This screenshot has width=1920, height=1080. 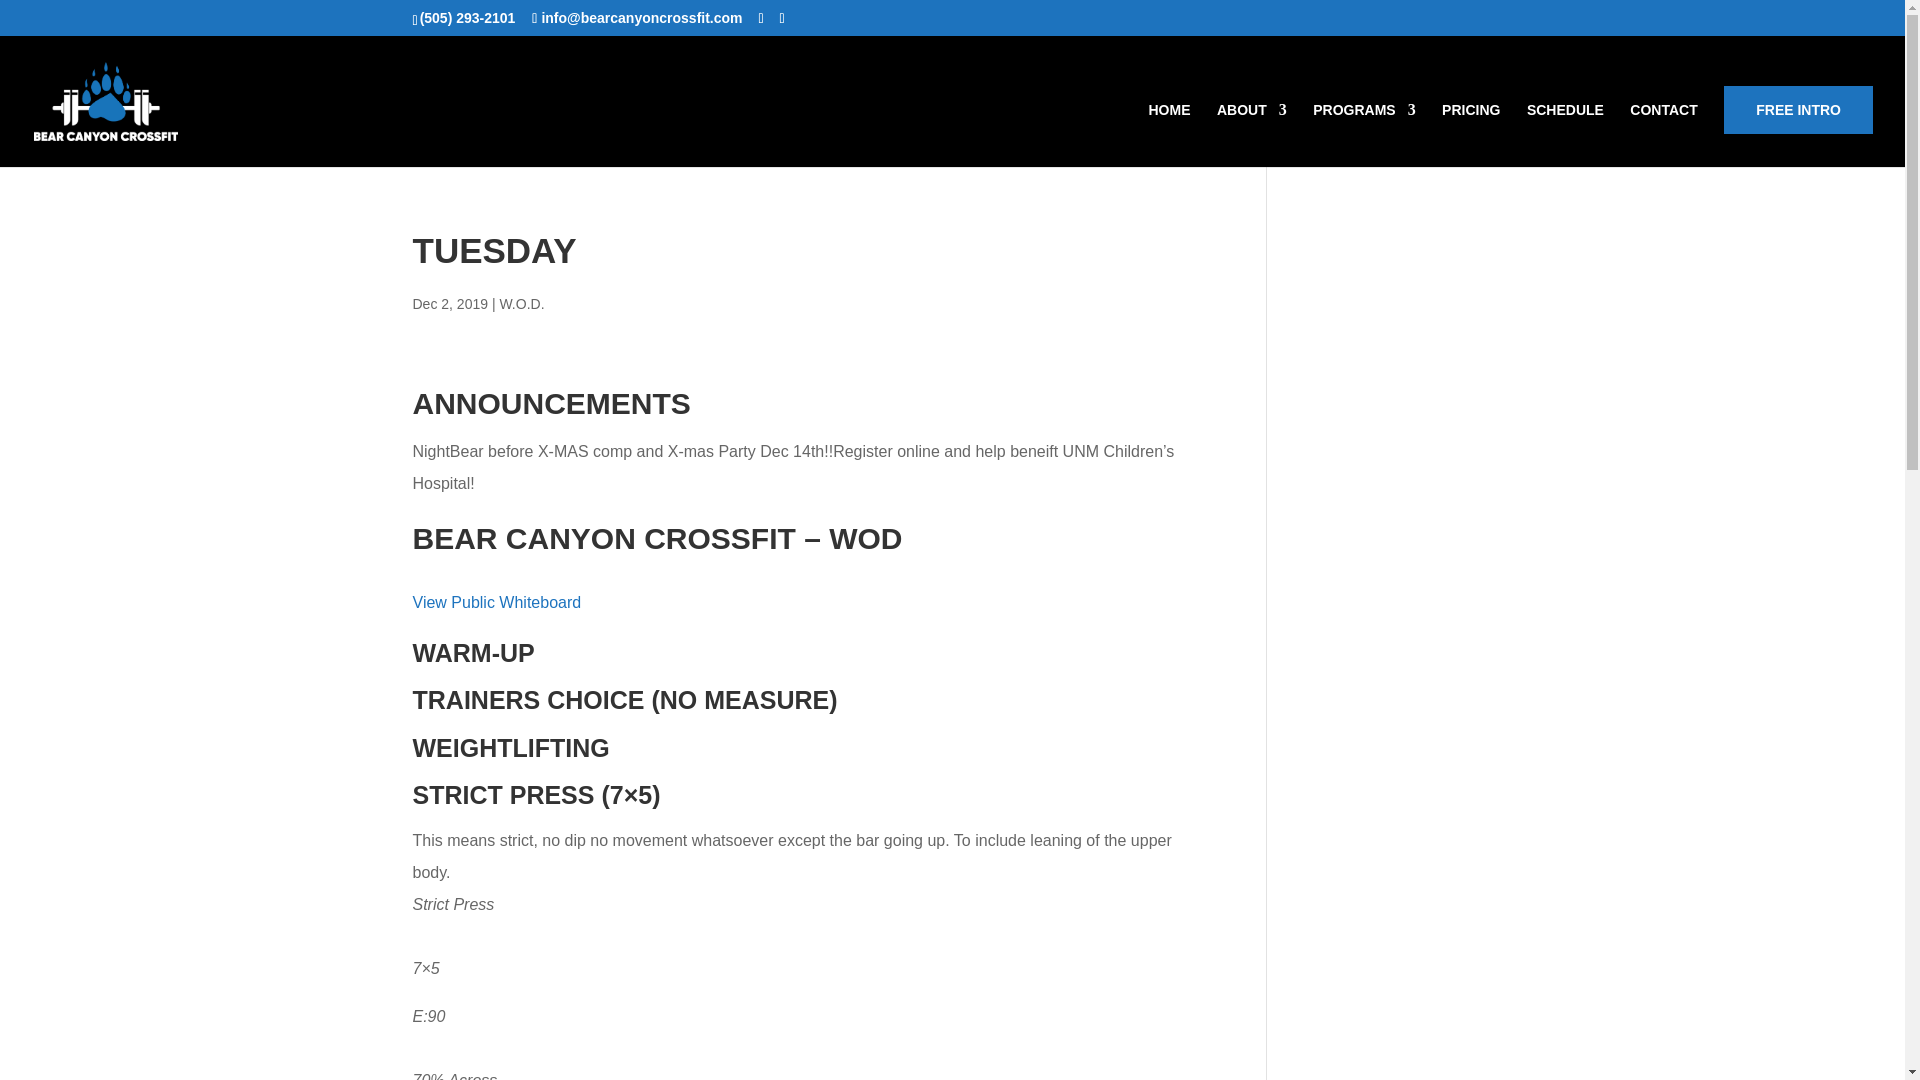 I want to click on CONTACT, so click(x=1664, y=134).